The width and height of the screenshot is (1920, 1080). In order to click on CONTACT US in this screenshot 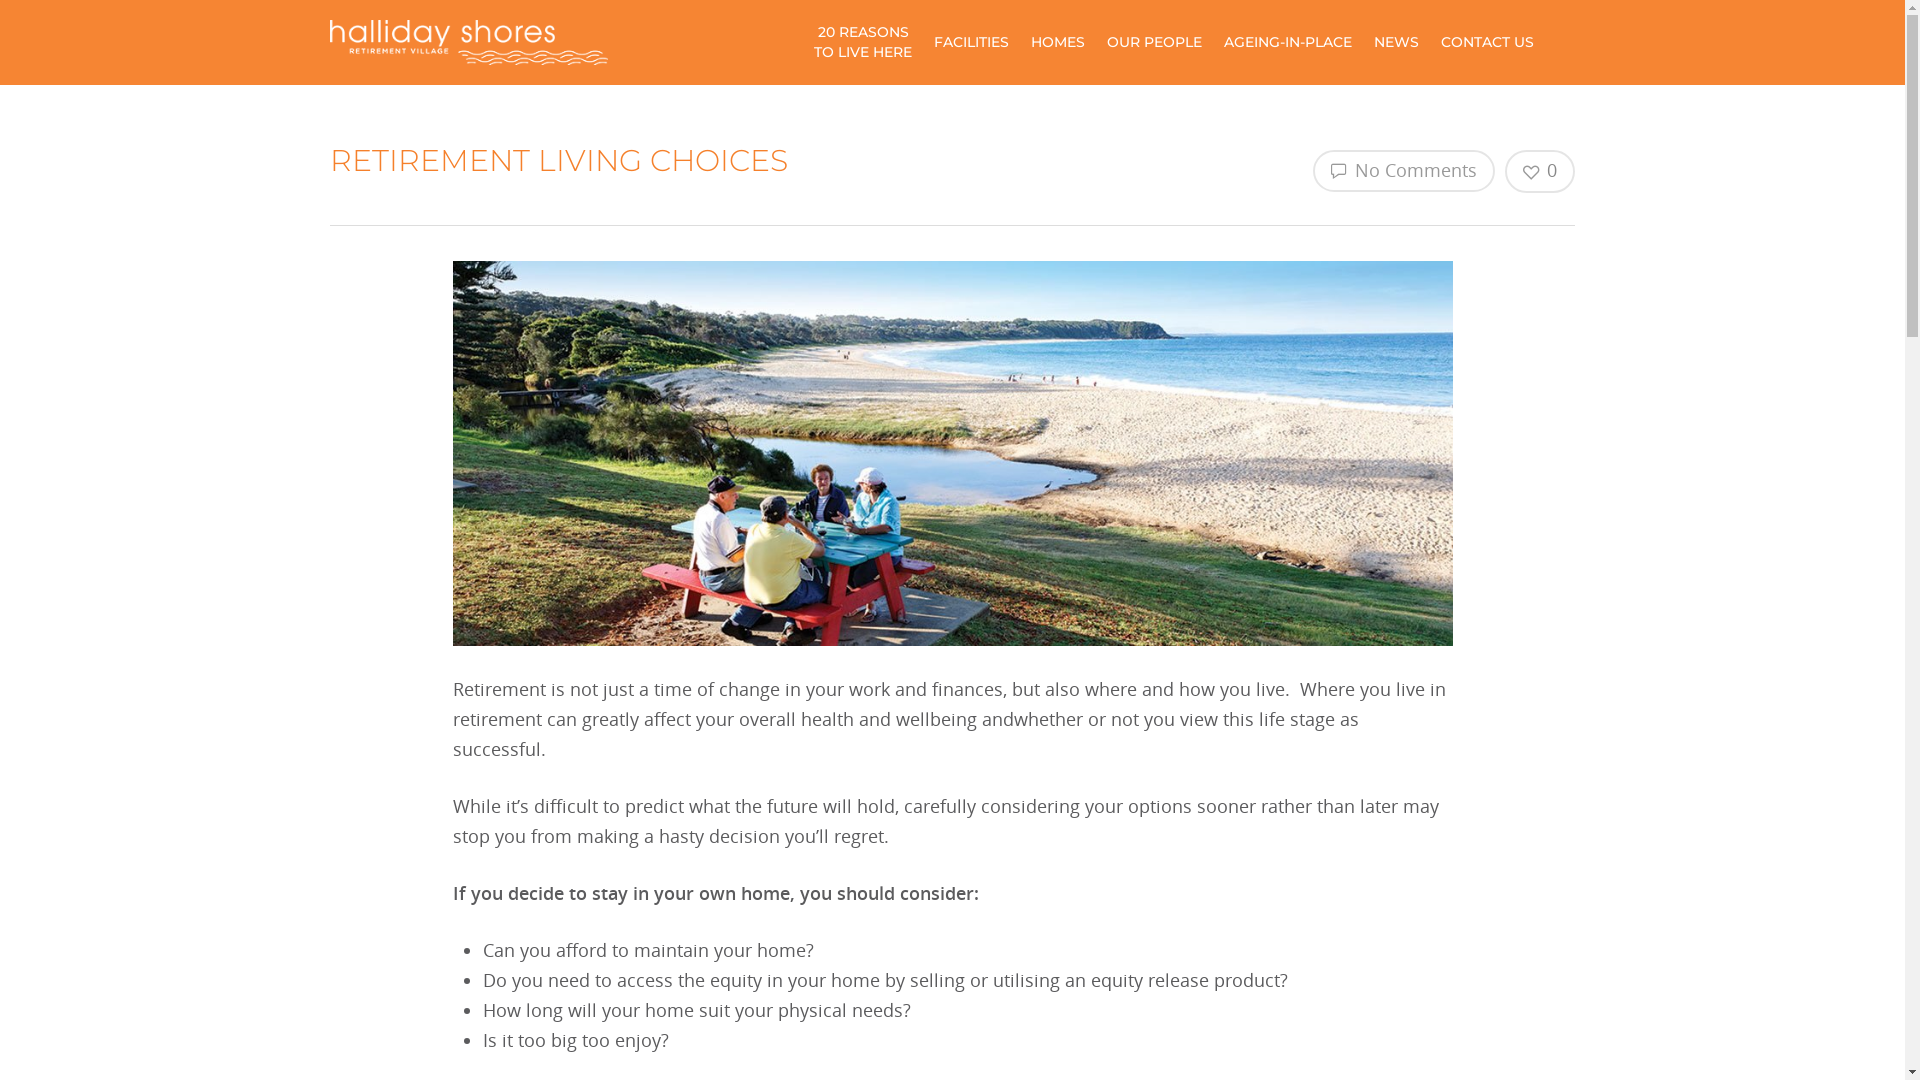, I will do `click(1488, 43)`.